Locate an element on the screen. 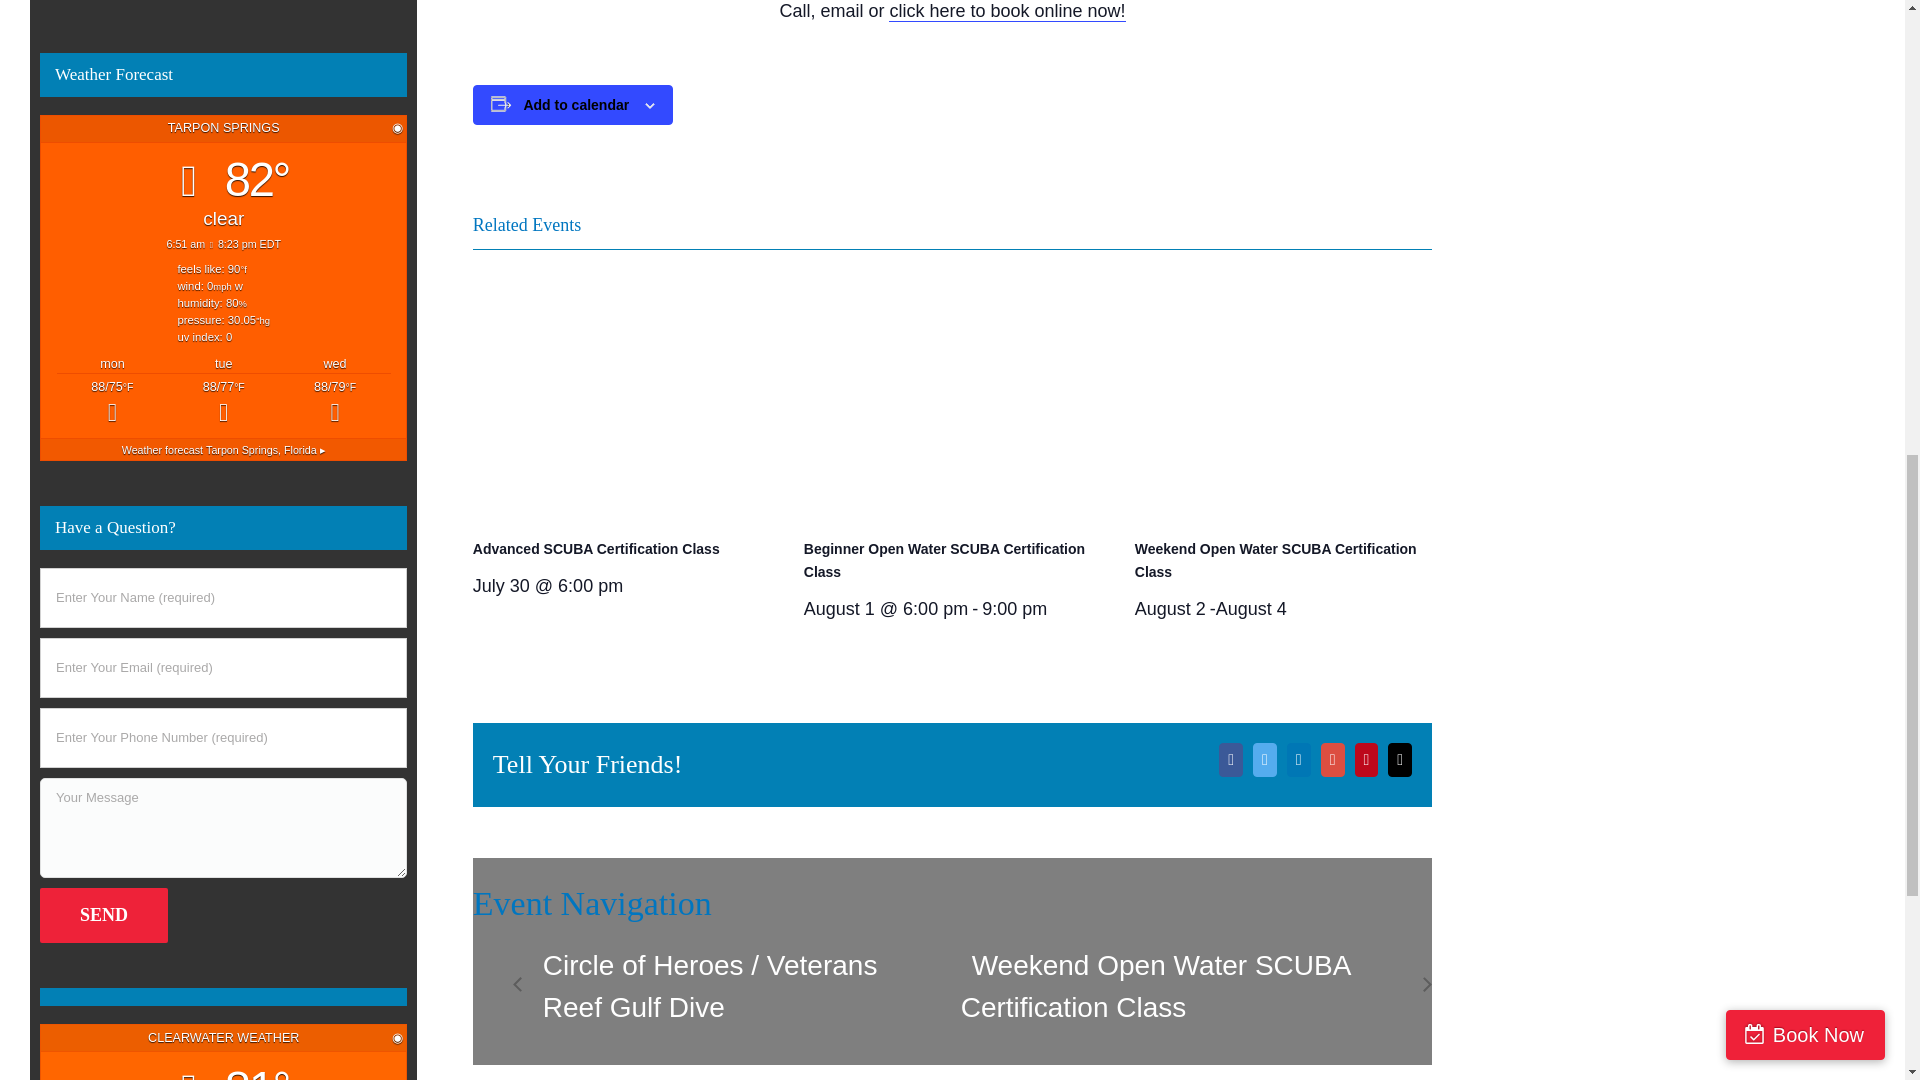  Advanced SCUBA Certification Class is located at coordinates (596, 549).